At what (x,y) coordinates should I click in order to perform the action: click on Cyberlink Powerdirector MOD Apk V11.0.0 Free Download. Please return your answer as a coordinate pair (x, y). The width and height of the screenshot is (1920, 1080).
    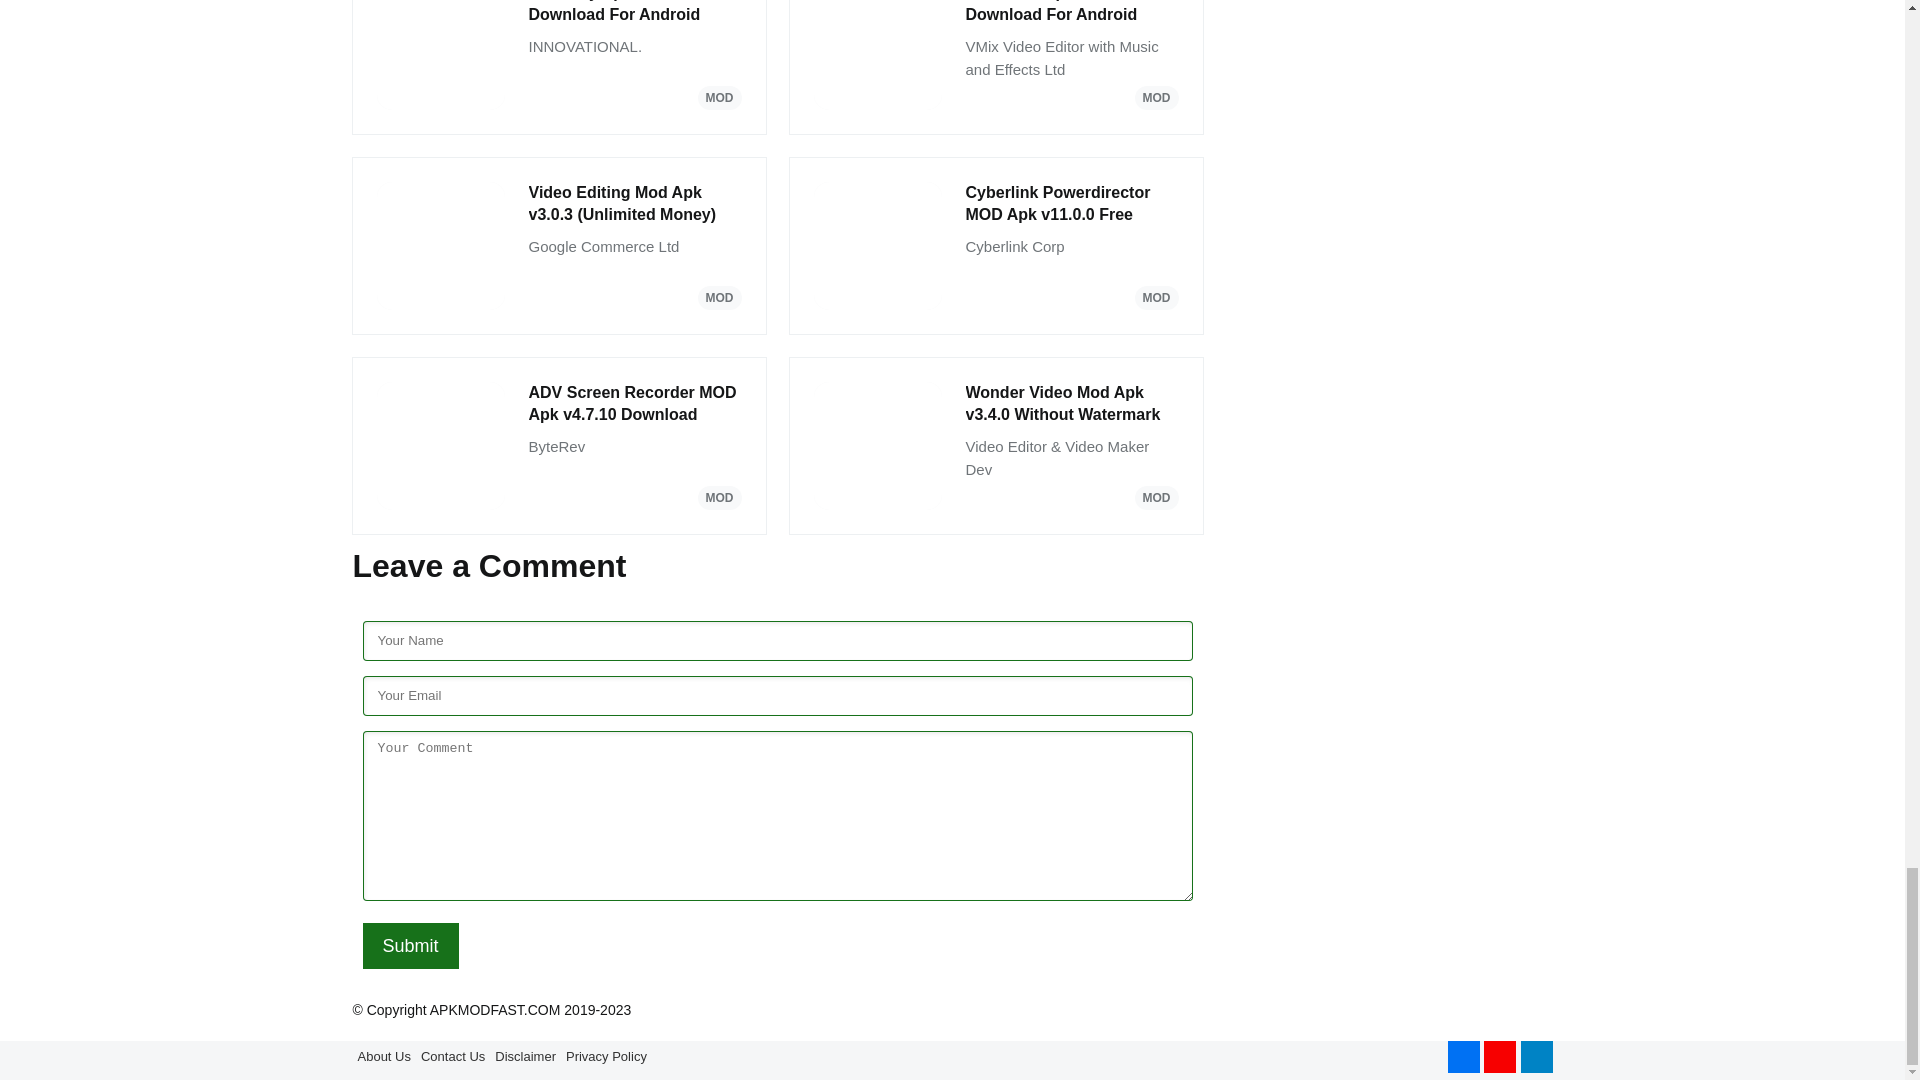
    Looking at the image, I should click on (1072, 204).